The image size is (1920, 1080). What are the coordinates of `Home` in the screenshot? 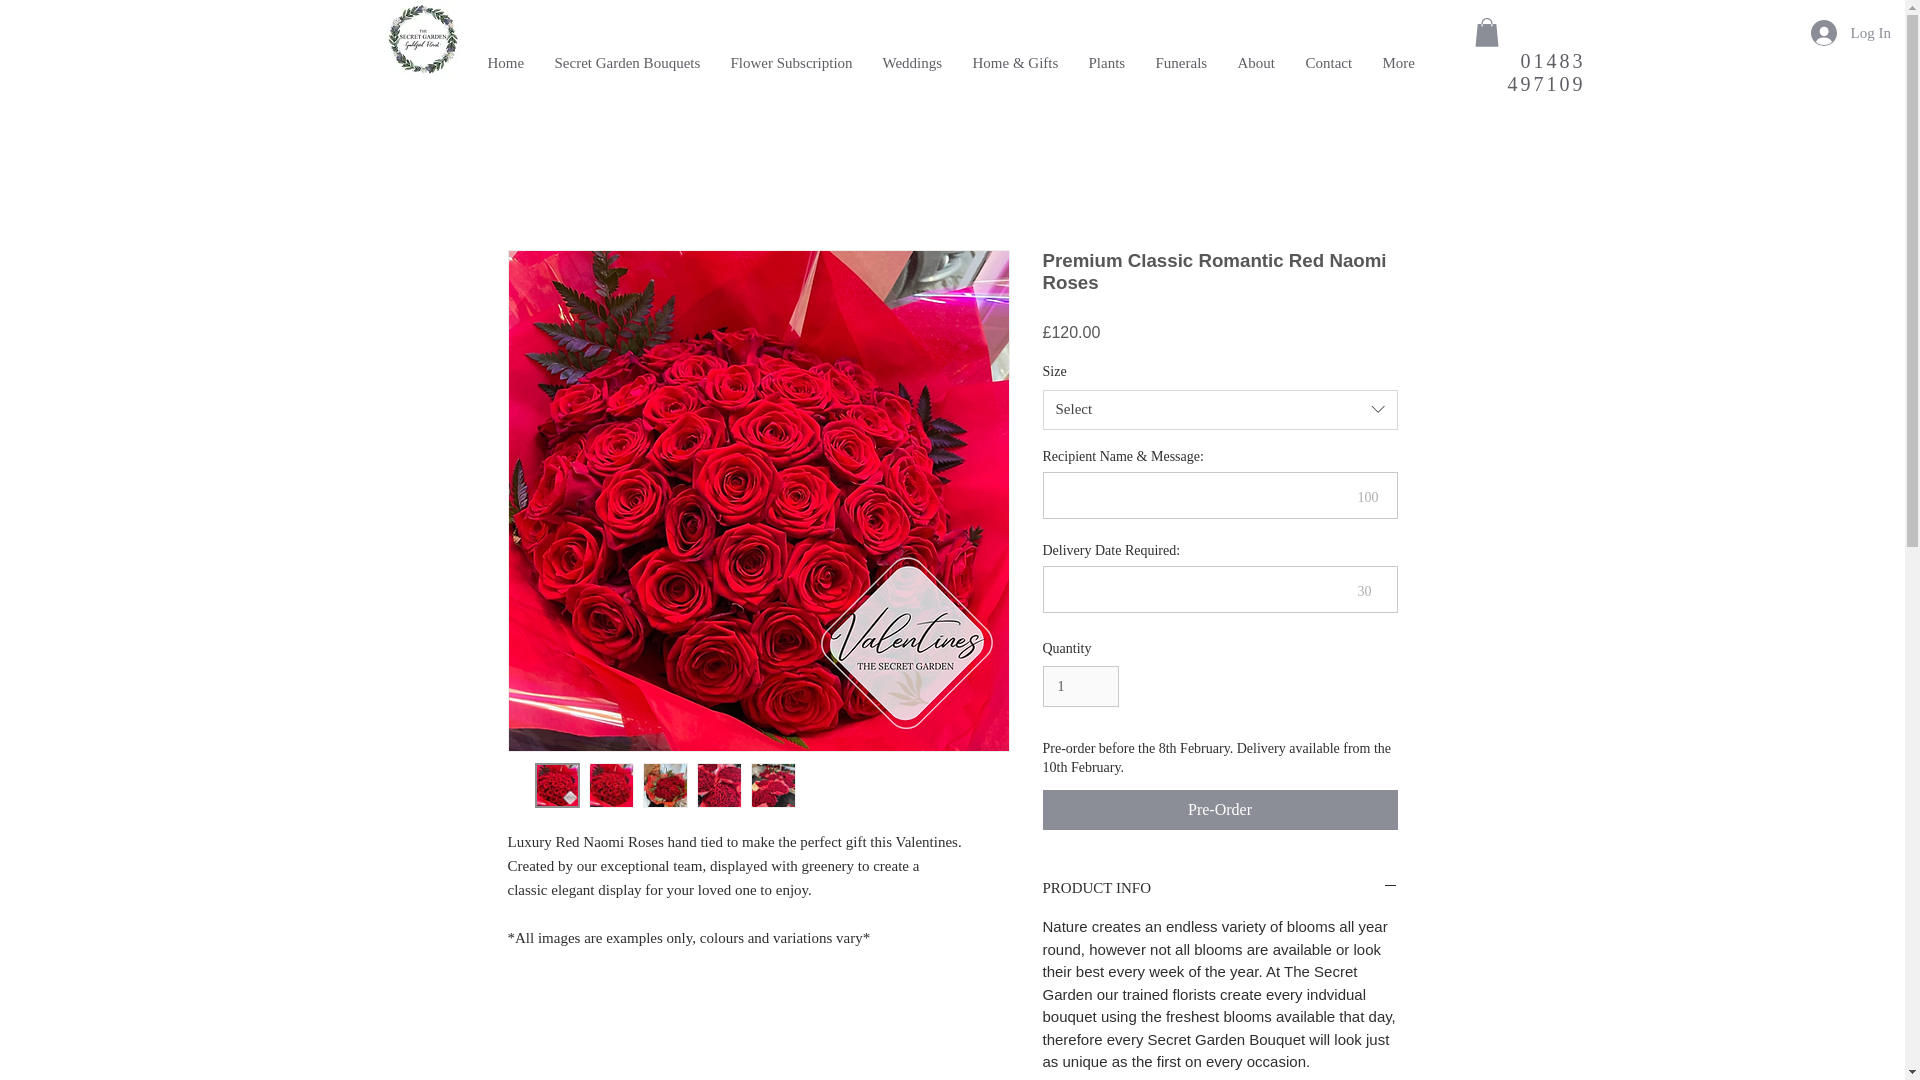 It's located at (506, 62).